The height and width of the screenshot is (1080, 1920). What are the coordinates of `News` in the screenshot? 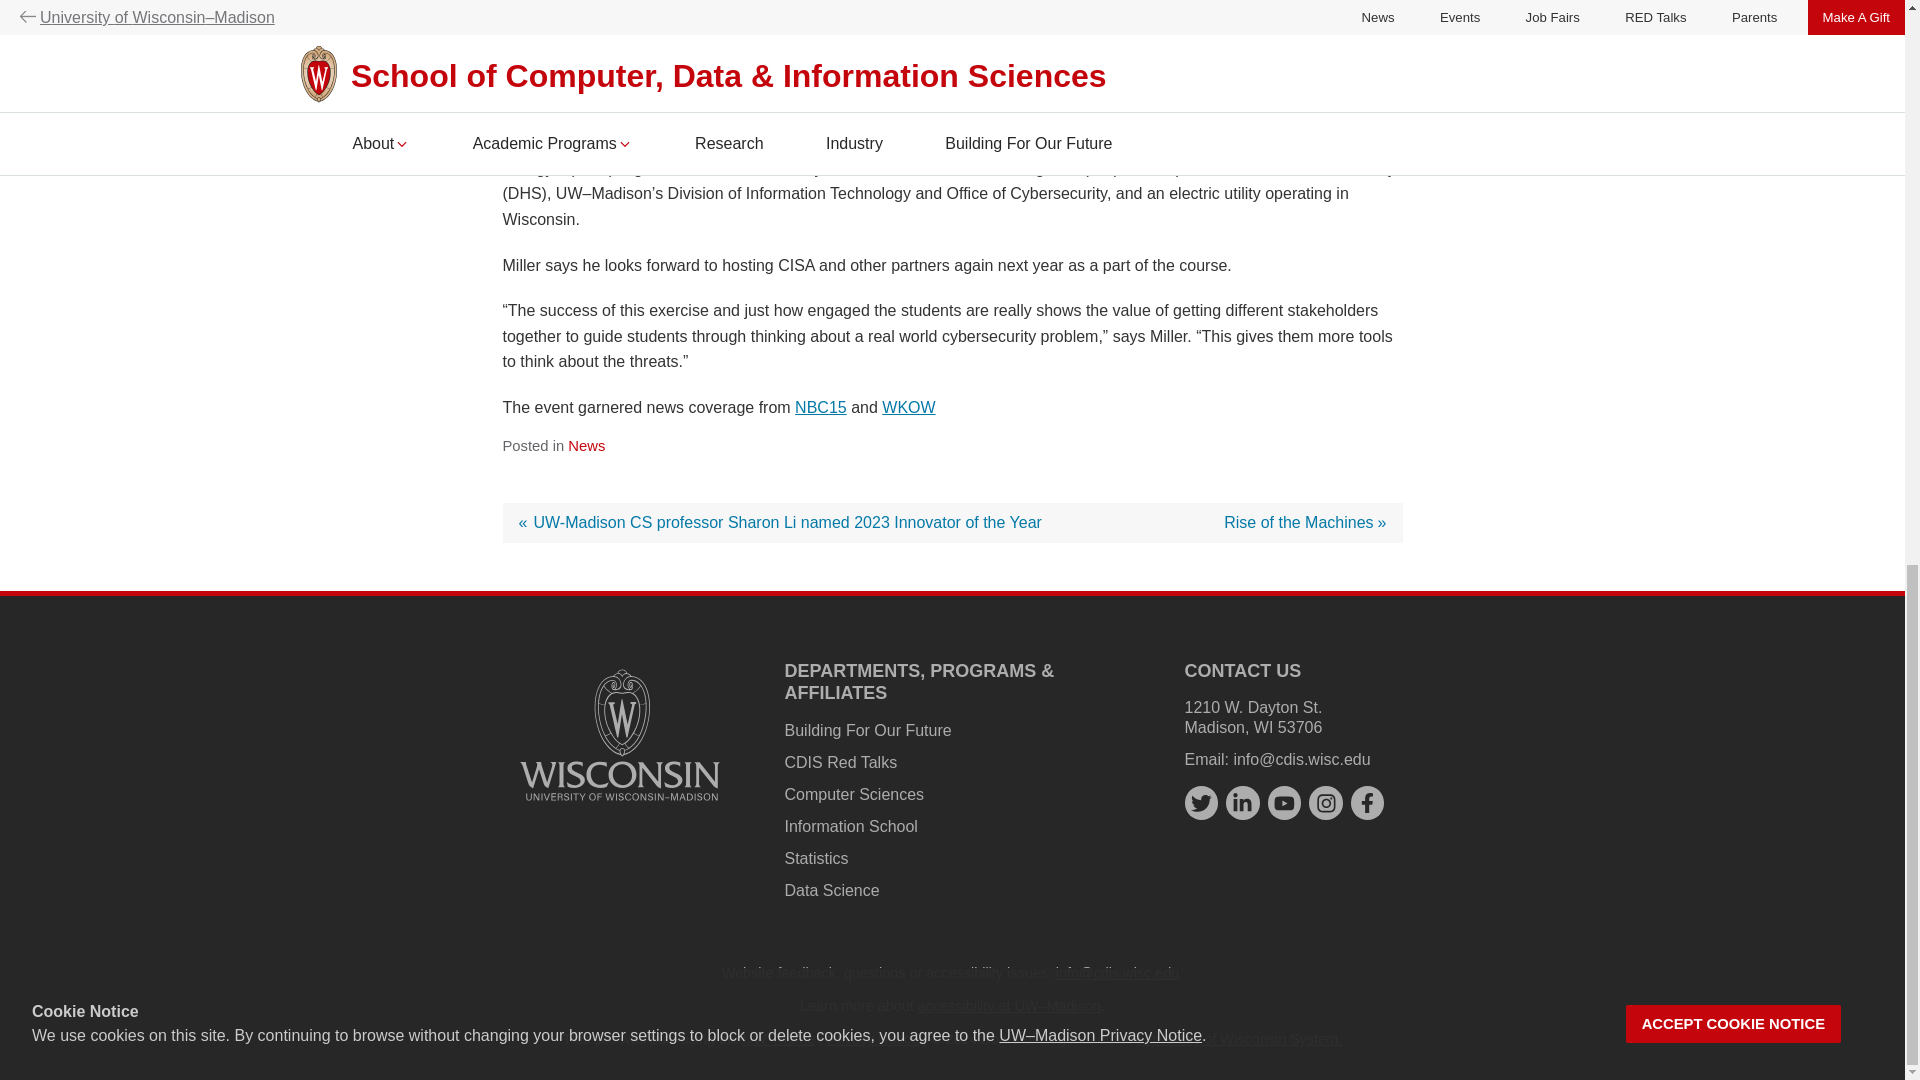 It's located at (586, 446).